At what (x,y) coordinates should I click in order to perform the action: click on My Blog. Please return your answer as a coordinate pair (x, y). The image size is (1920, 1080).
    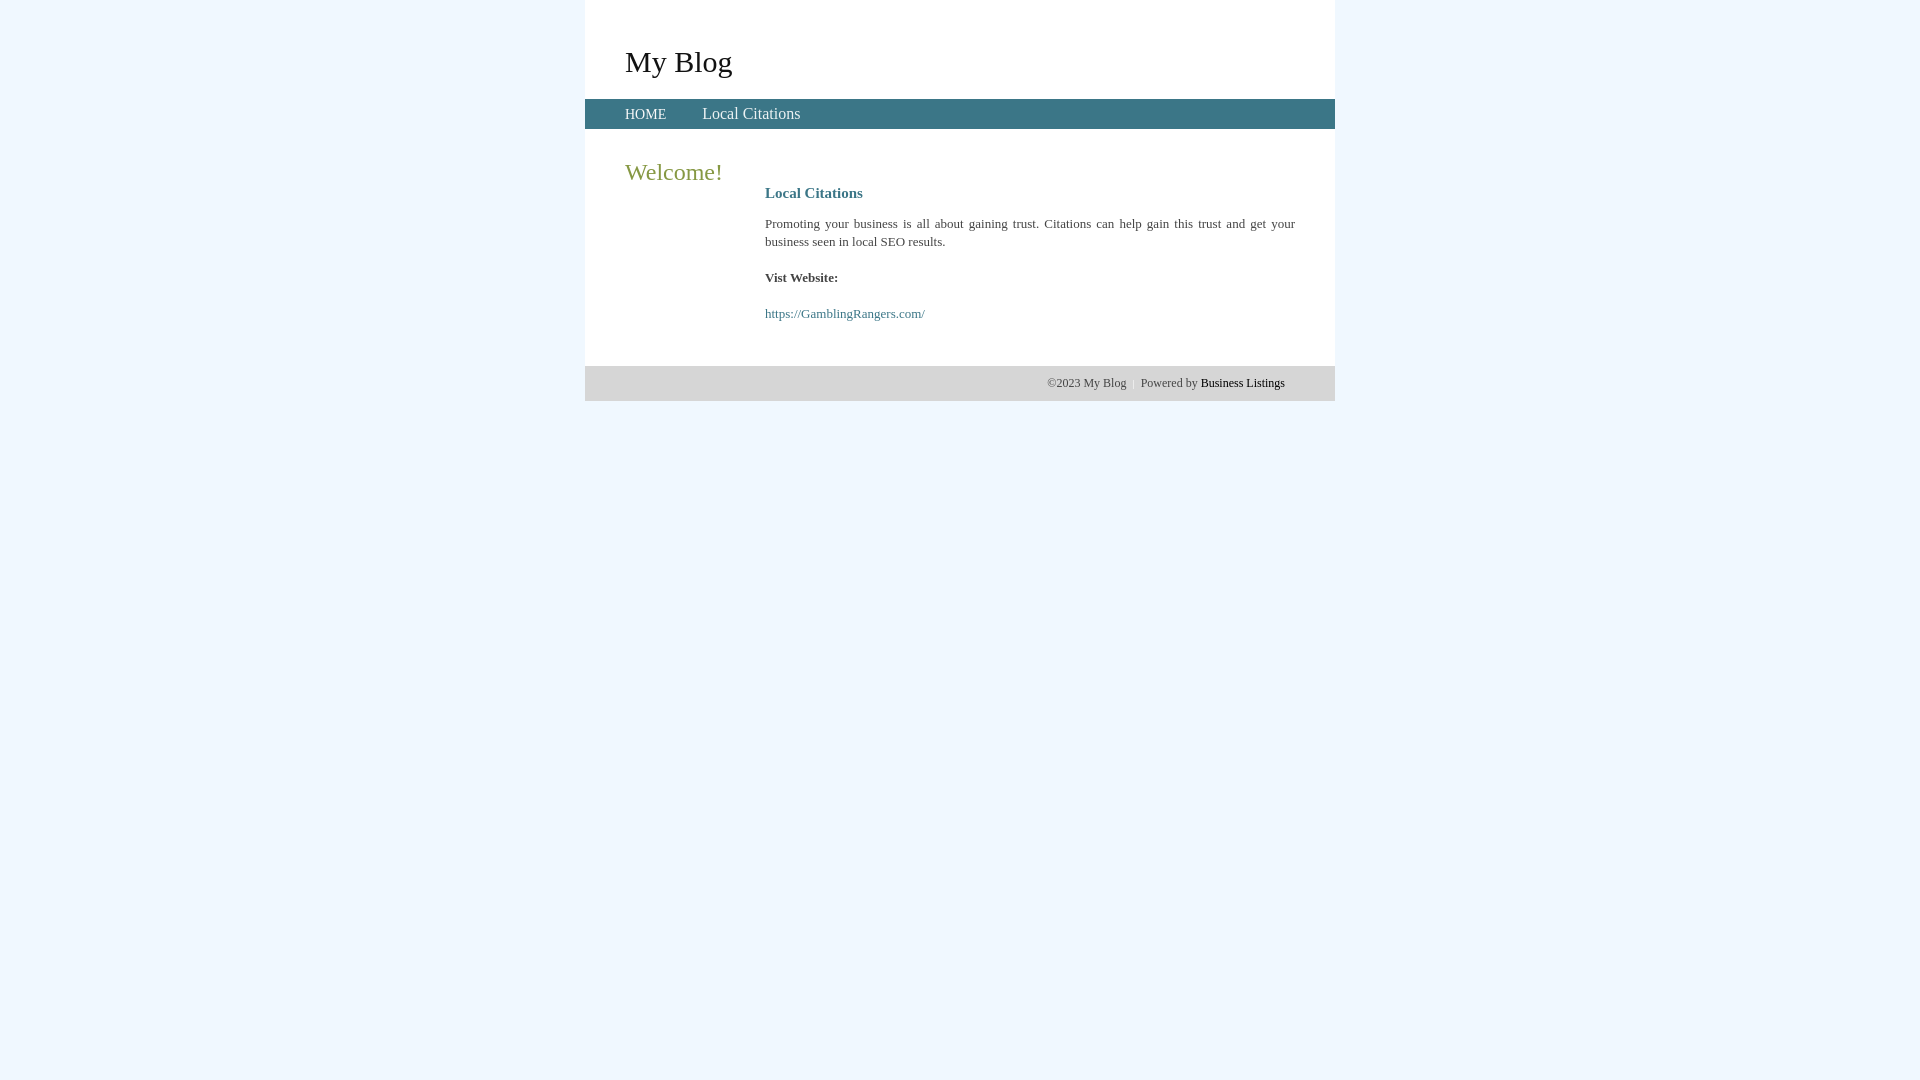
    Looking at the image, I should click on (679, 61).